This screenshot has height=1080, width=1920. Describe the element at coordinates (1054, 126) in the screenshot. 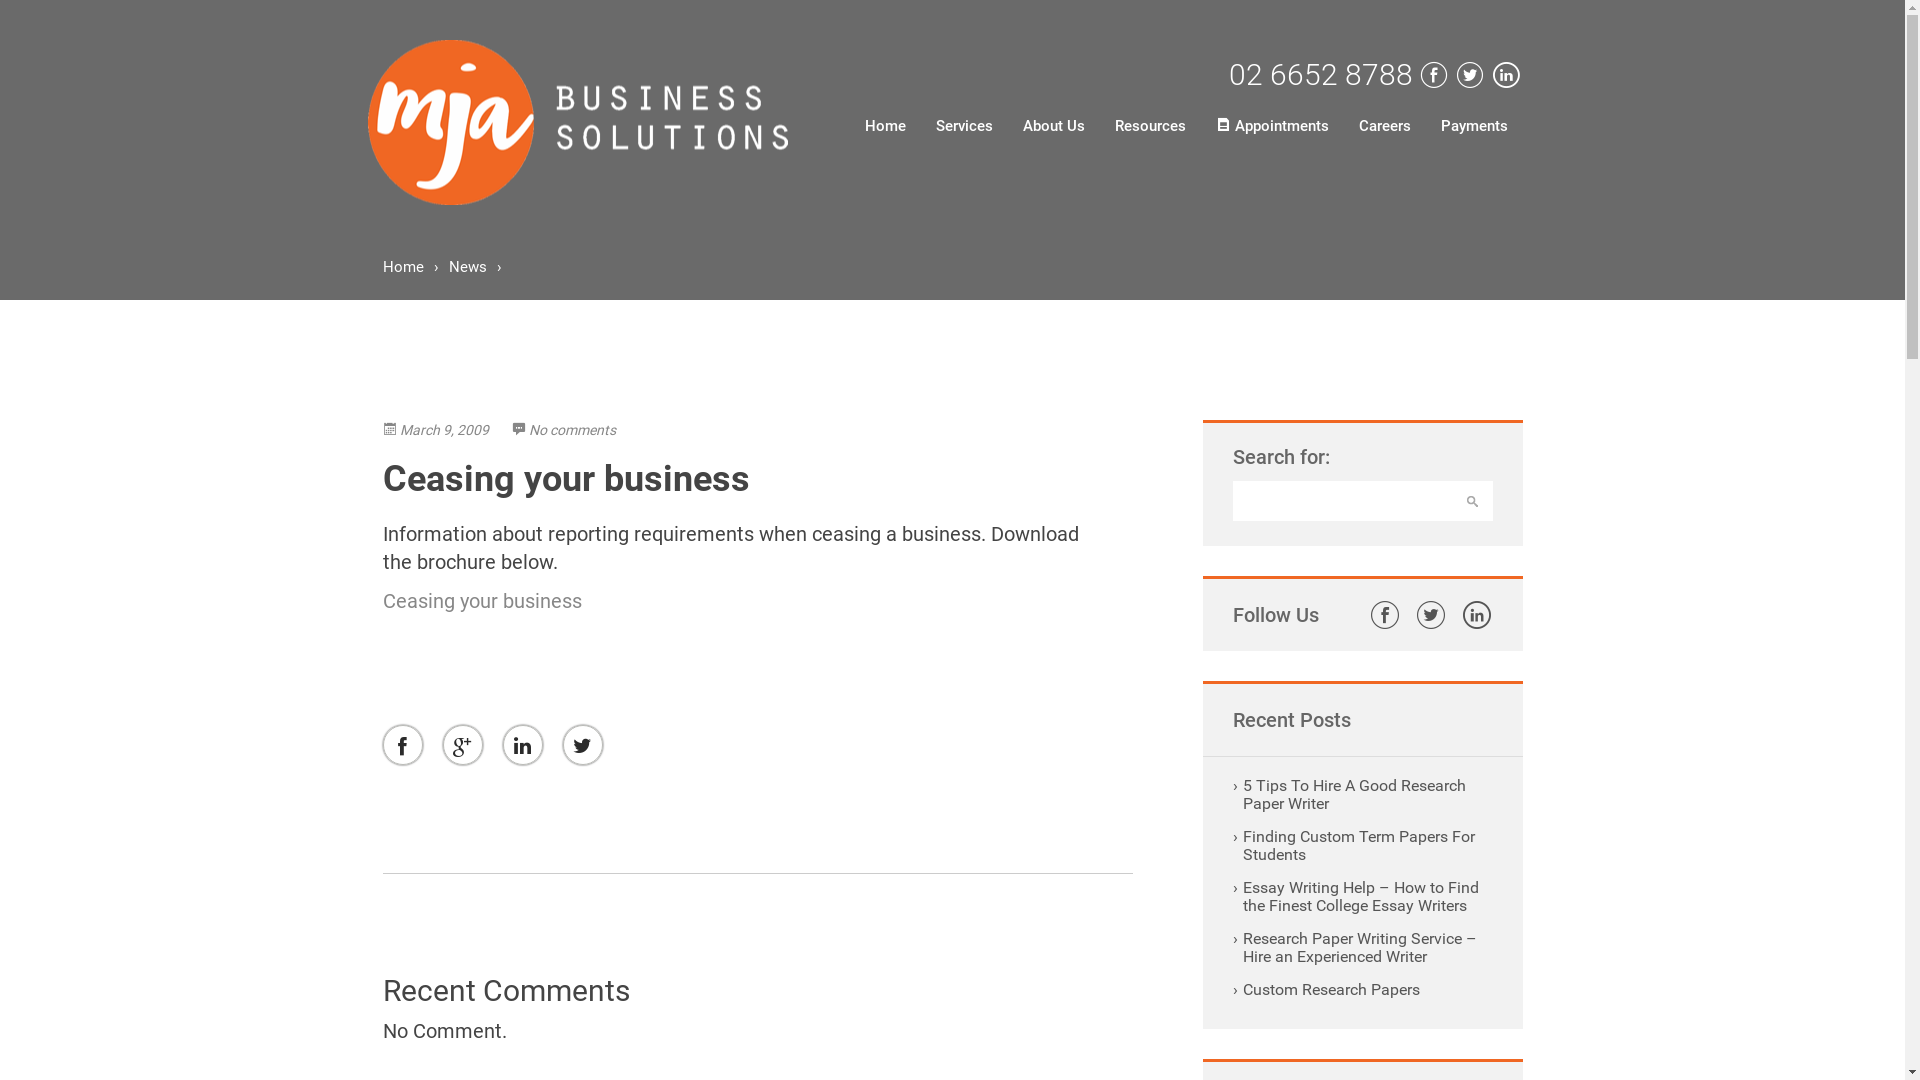

I see `About Us` at that location.